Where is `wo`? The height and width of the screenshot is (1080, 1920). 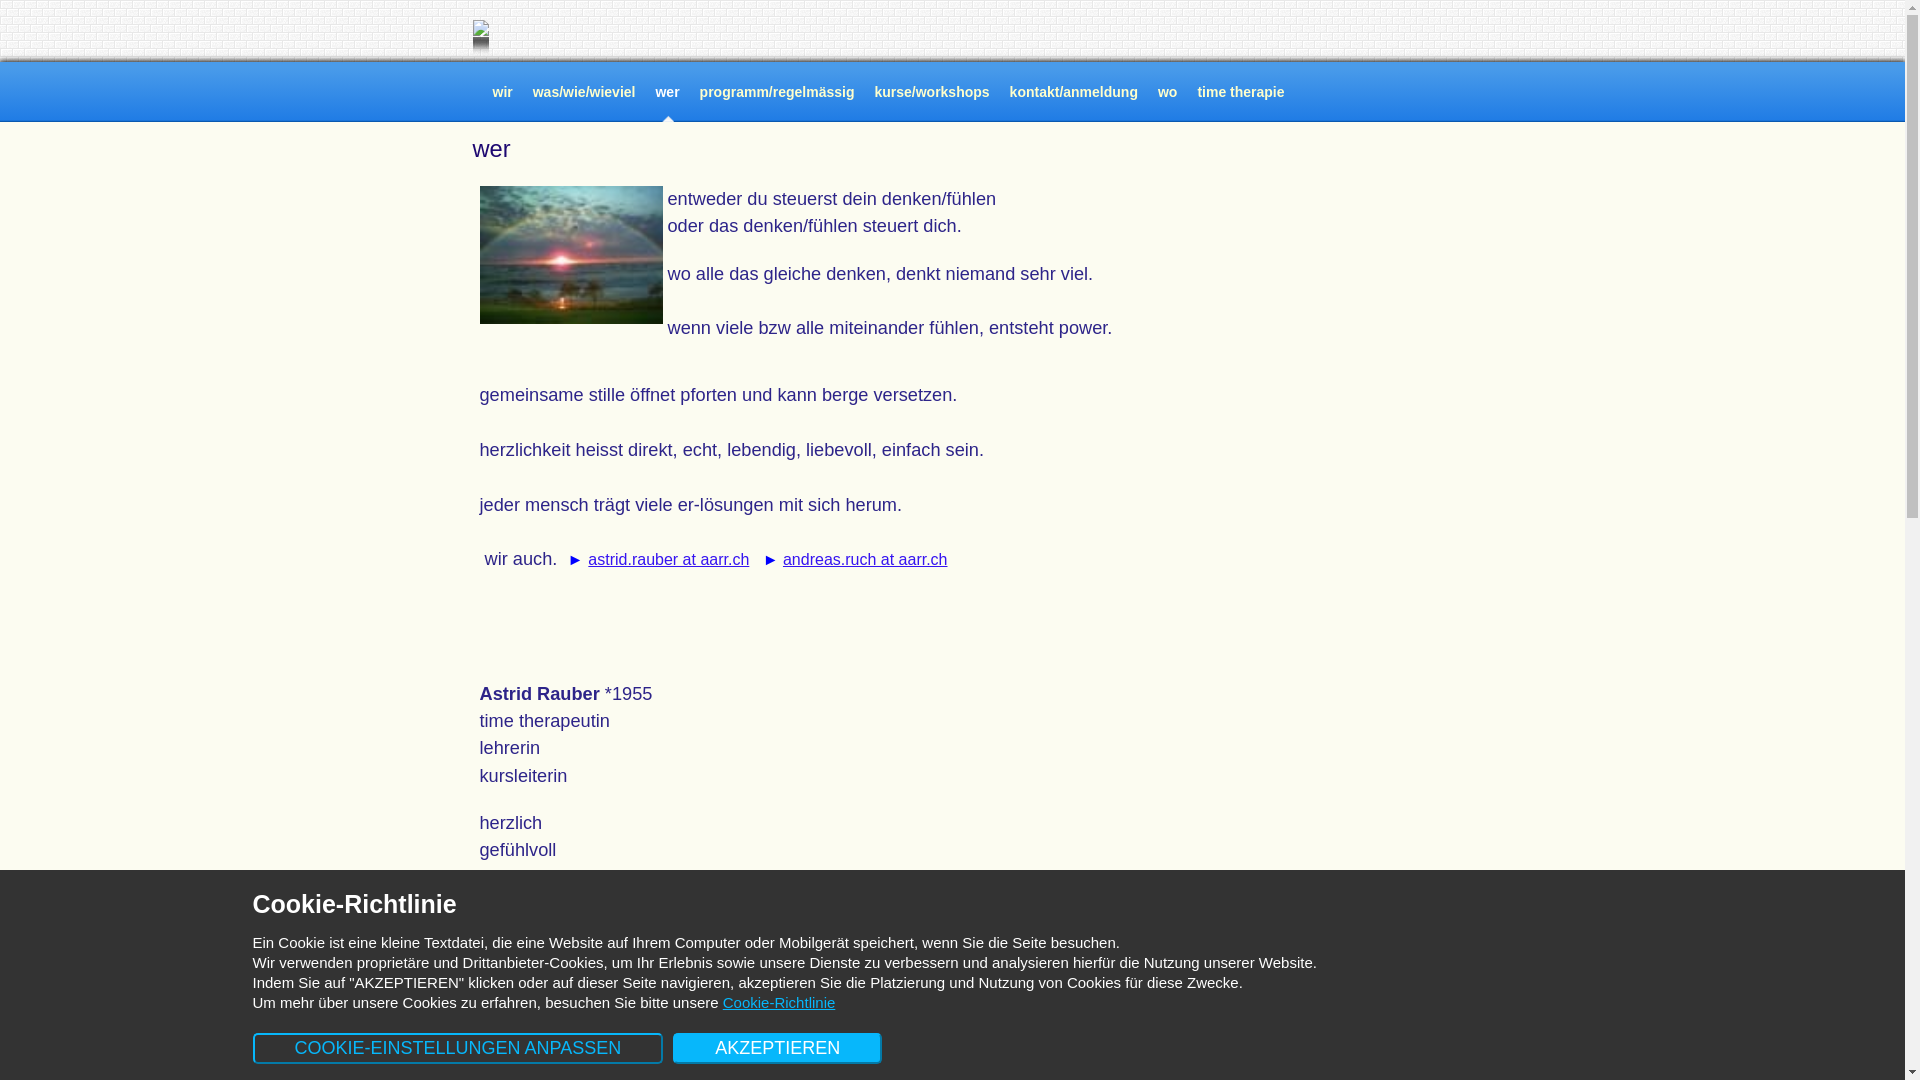
wo is located at coordinates (1168, 92).